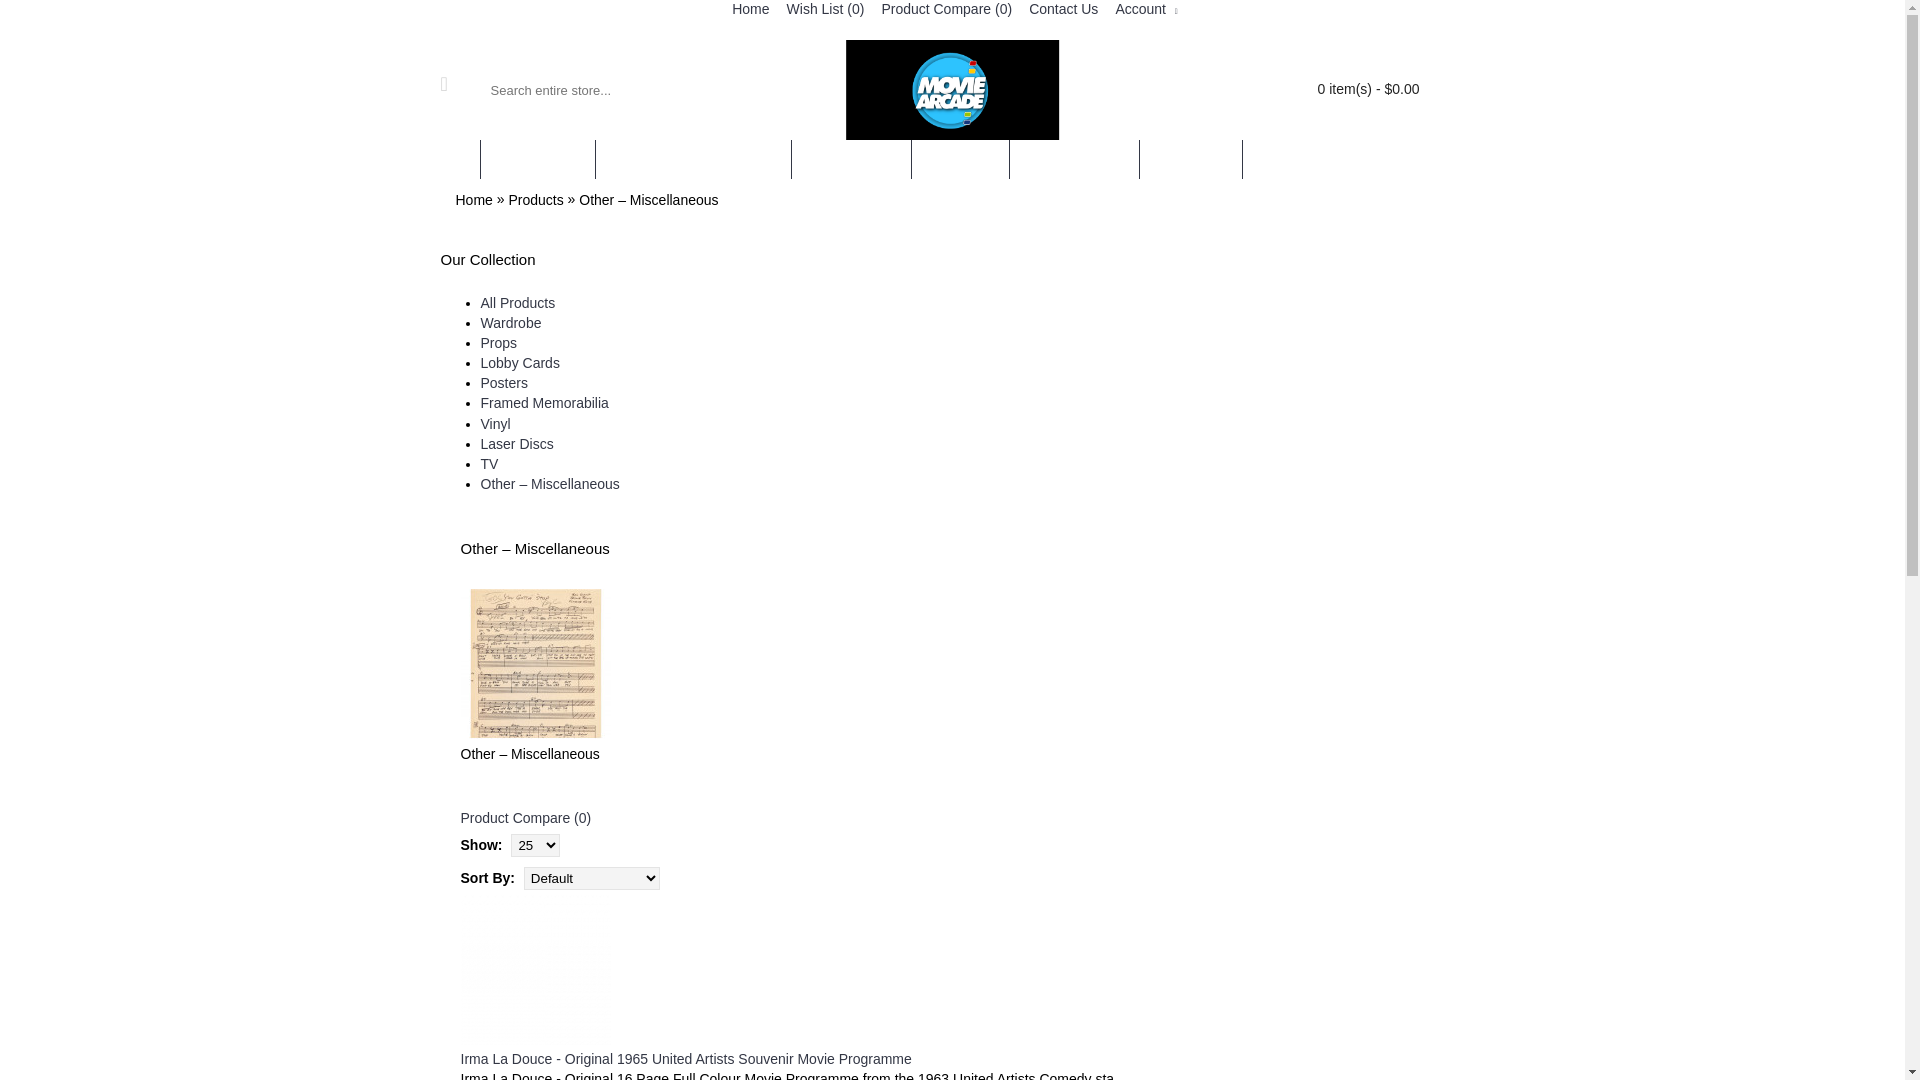  I want to click on ARCHIVE, so click(960, 160).